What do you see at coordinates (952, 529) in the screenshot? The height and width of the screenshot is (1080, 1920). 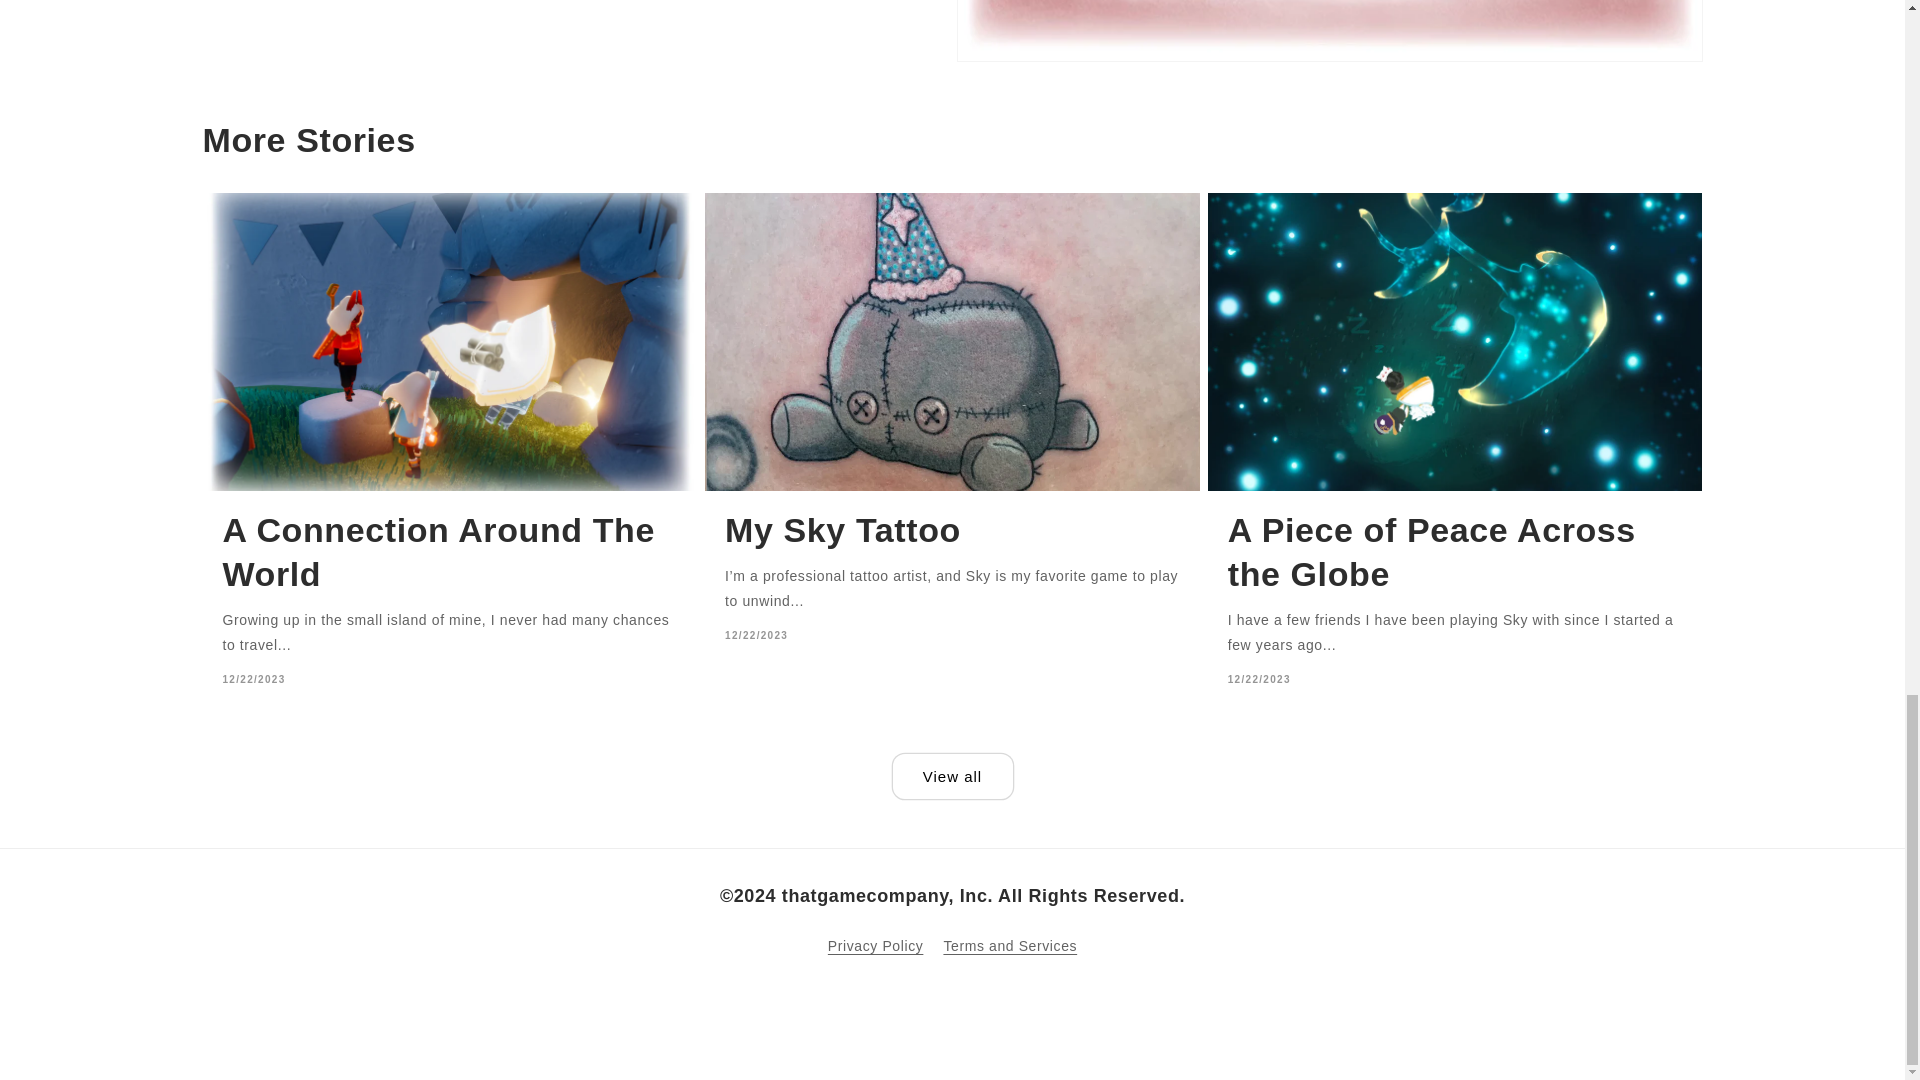 I see `My Sky Tattoo` at bounding box center [952, 529].